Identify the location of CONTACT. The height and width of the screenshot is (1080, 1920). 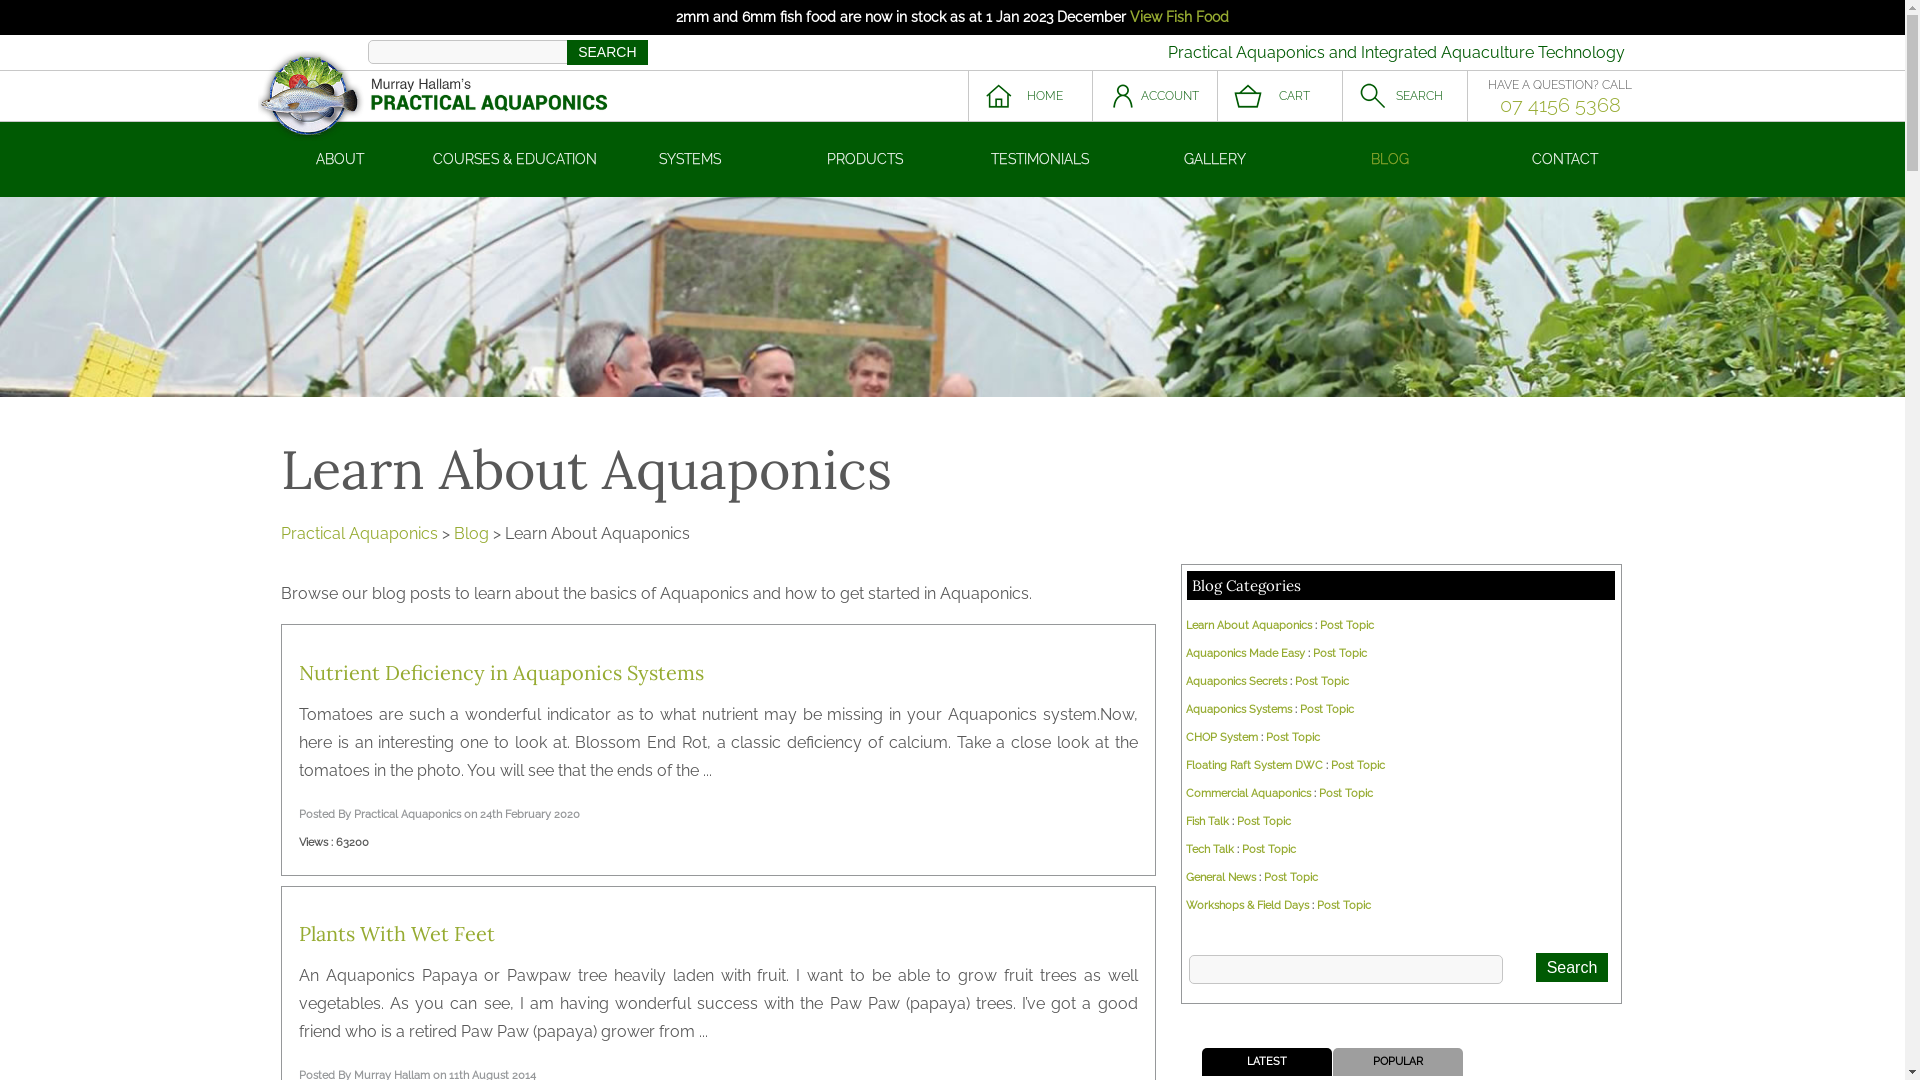
(1566, 160).